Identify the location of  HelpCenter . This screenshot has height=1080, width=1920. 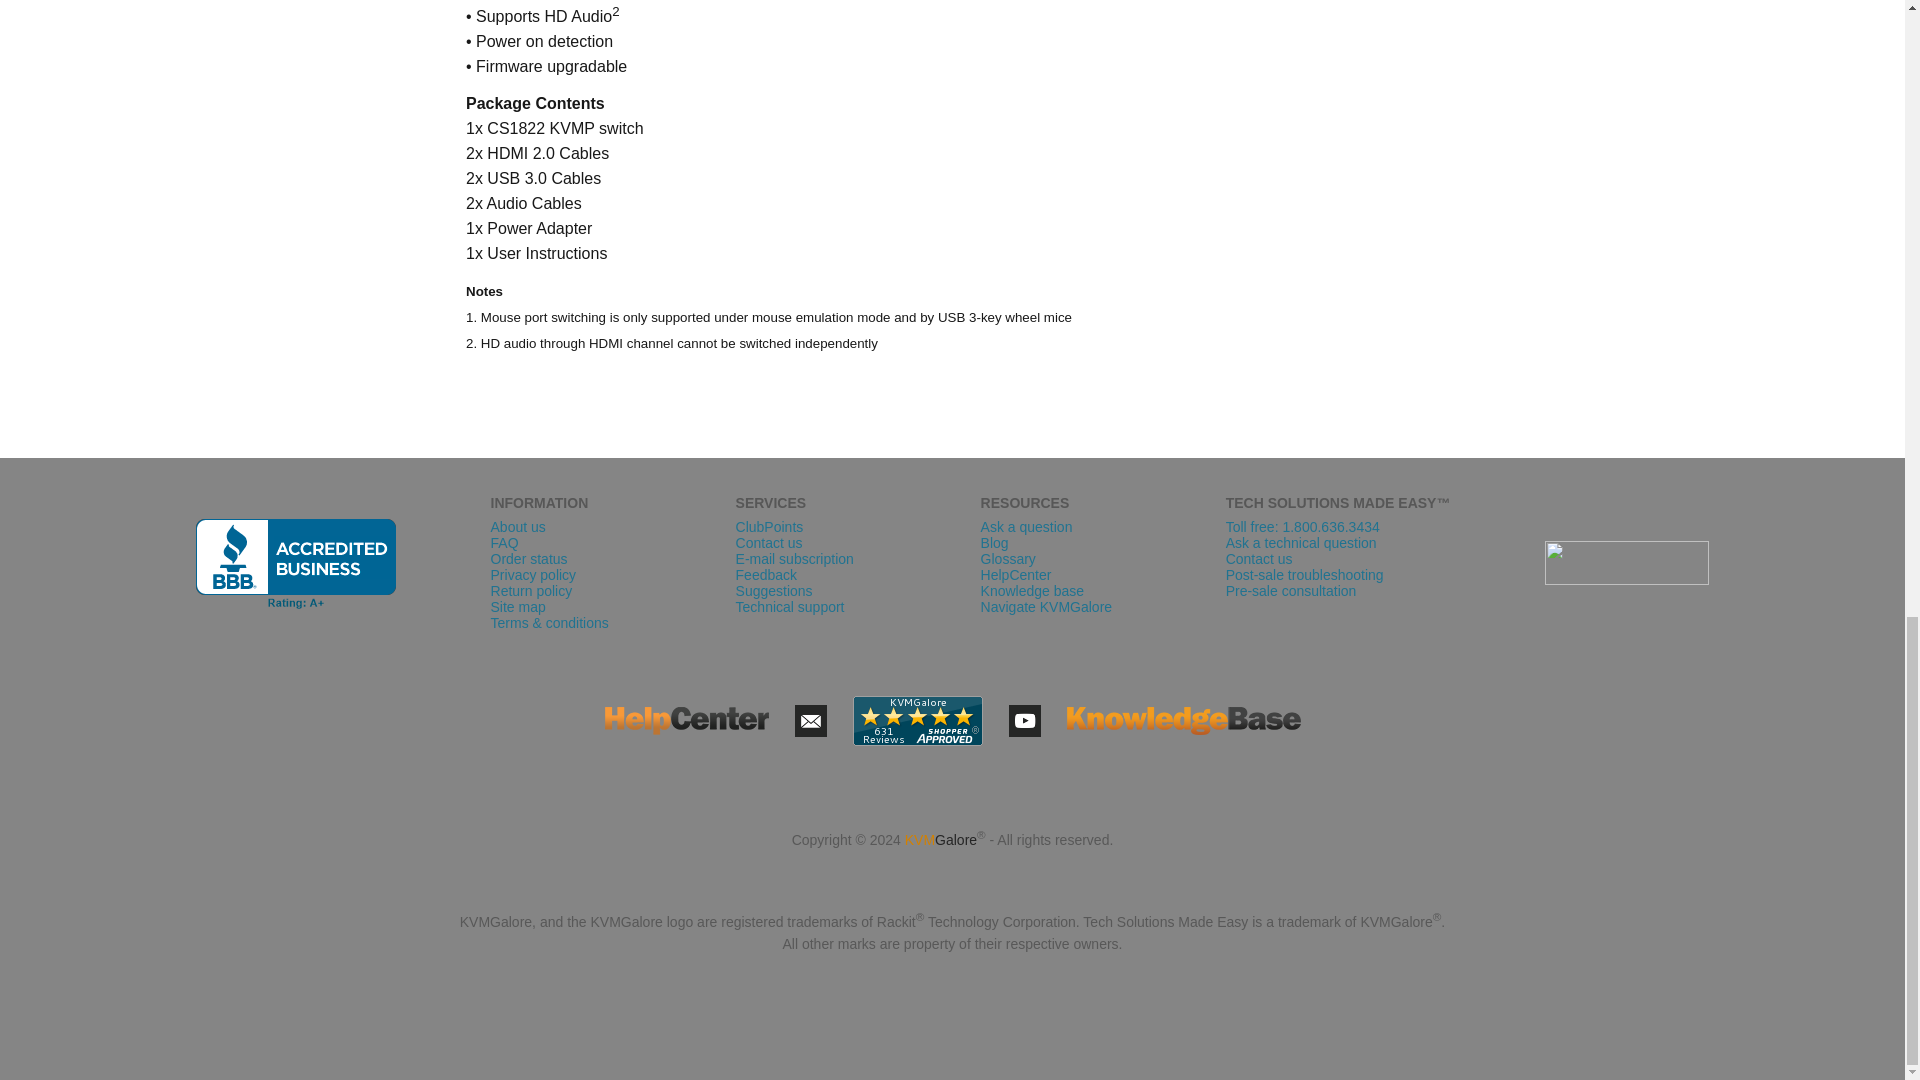
(686, 721).